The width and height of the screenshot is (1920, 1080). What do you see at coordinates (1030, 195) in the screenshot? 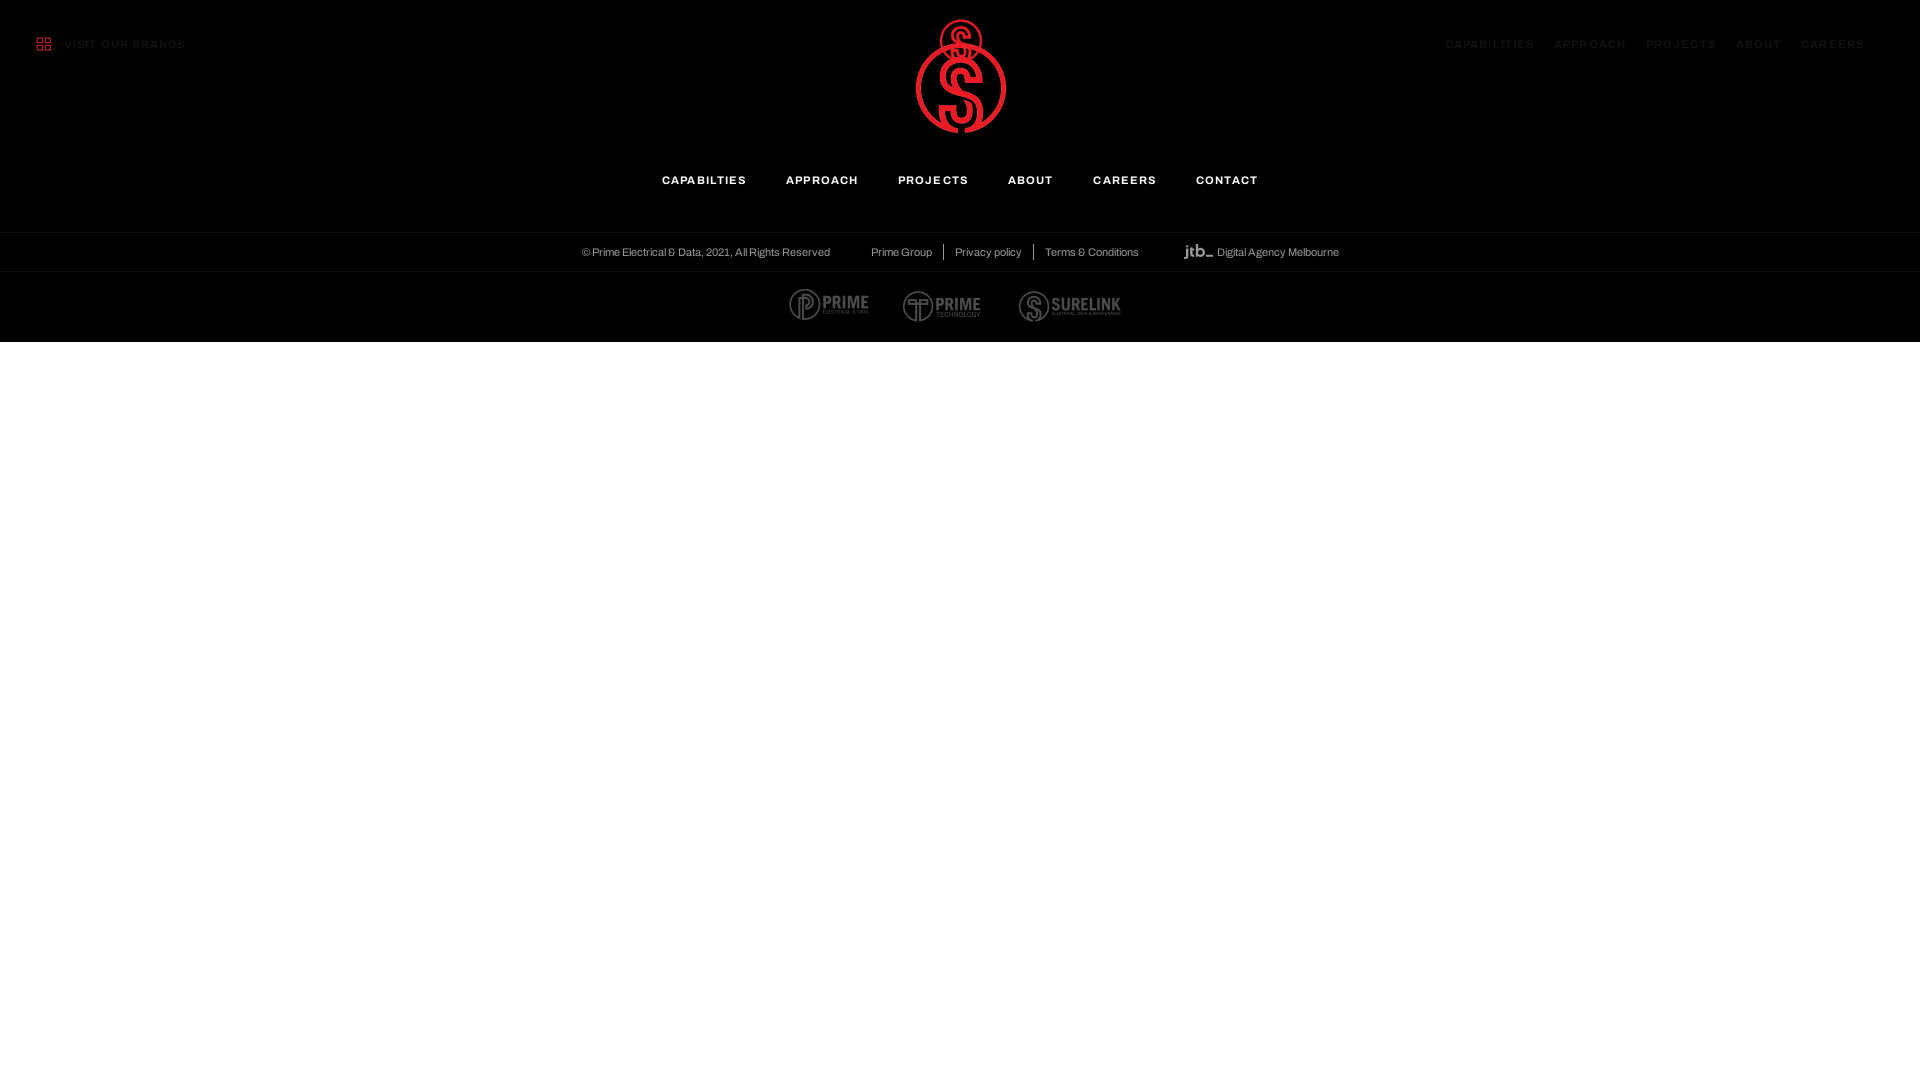
I see `ABOUT` at bounding box center [1030, 195].